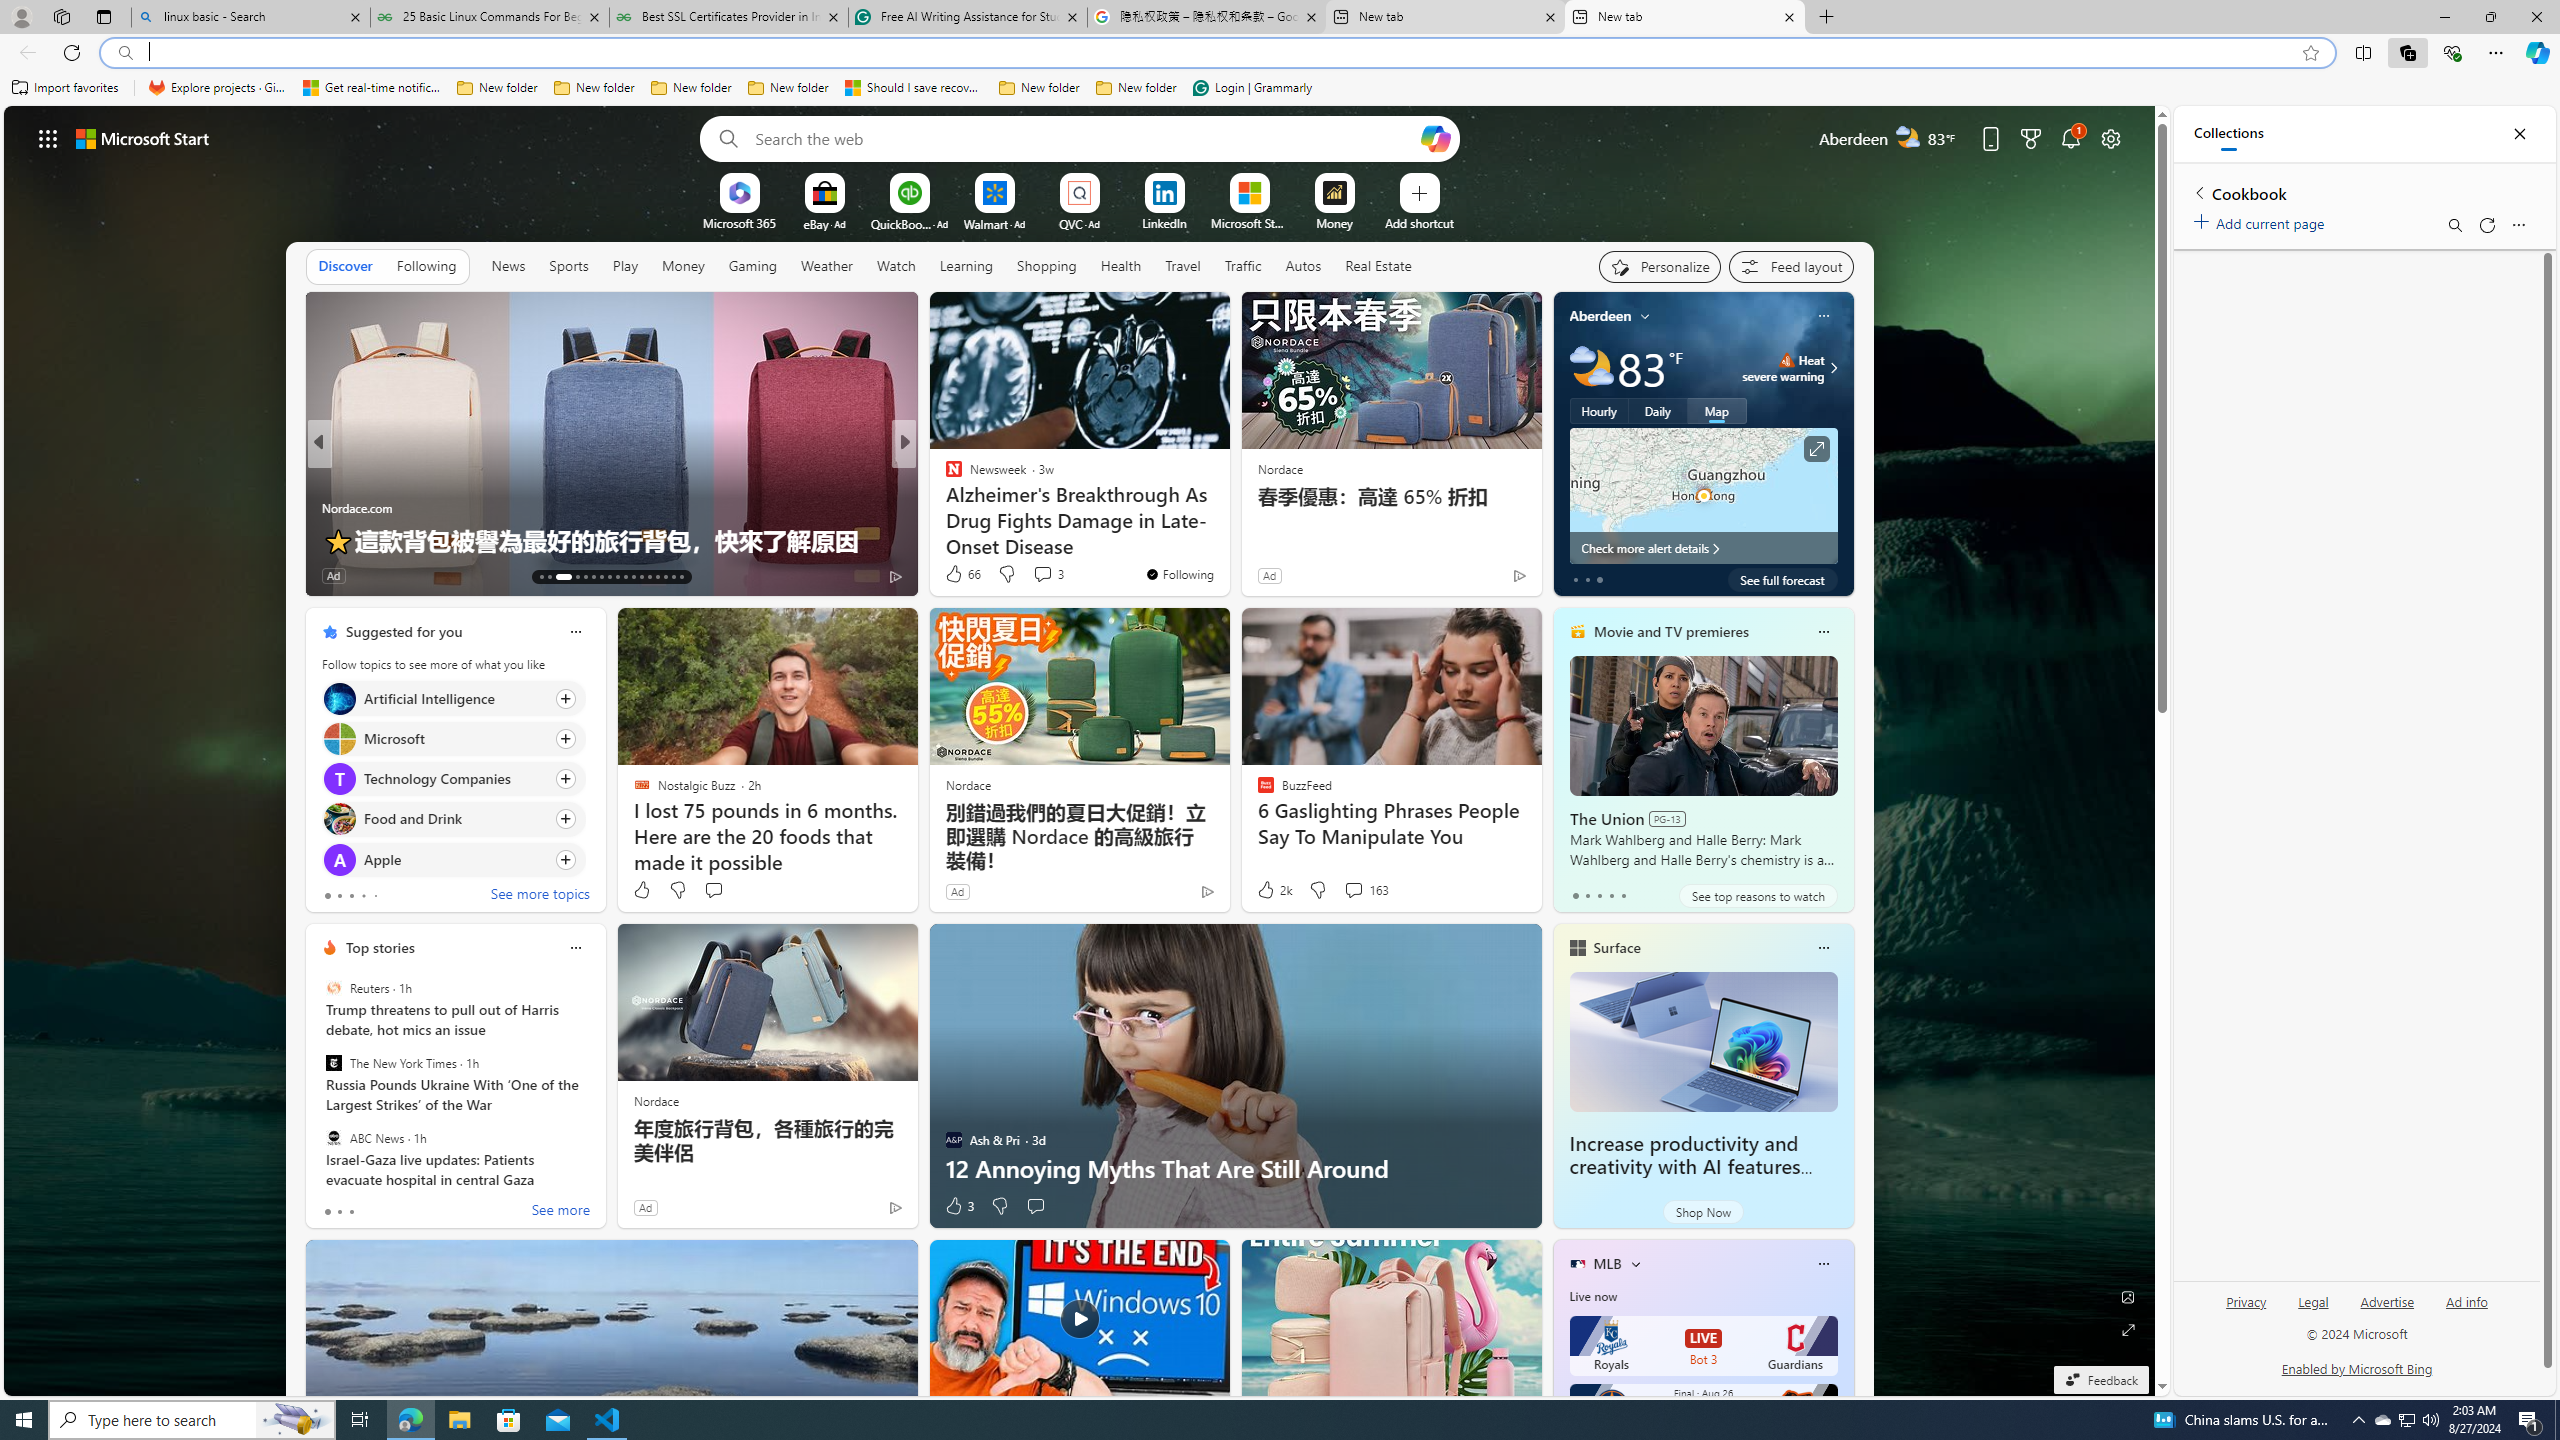  What do you see at coordinates (569, 265) in the screenshot?
I see `Sports` at bounding box center [569, 265].